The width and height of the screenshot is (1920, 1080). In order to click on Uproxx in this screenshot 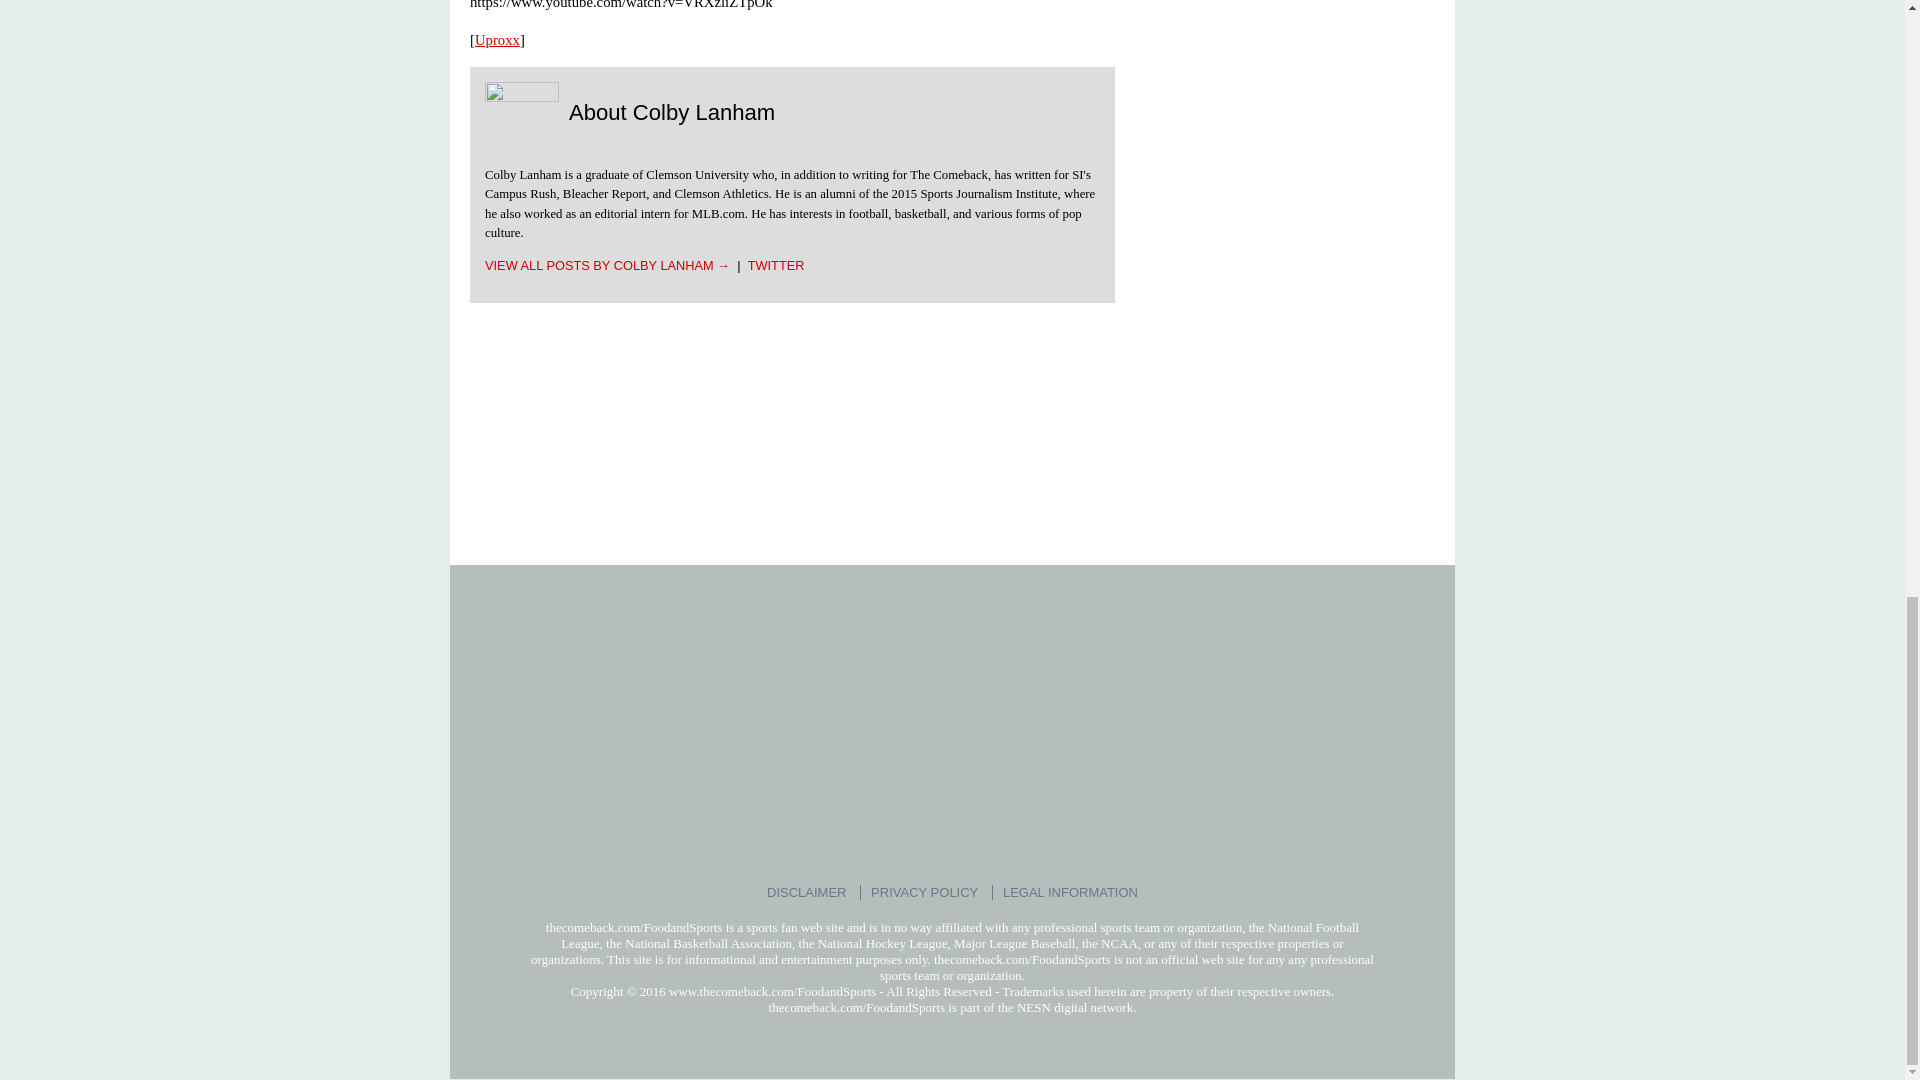, I will do `click(497, 40)`.